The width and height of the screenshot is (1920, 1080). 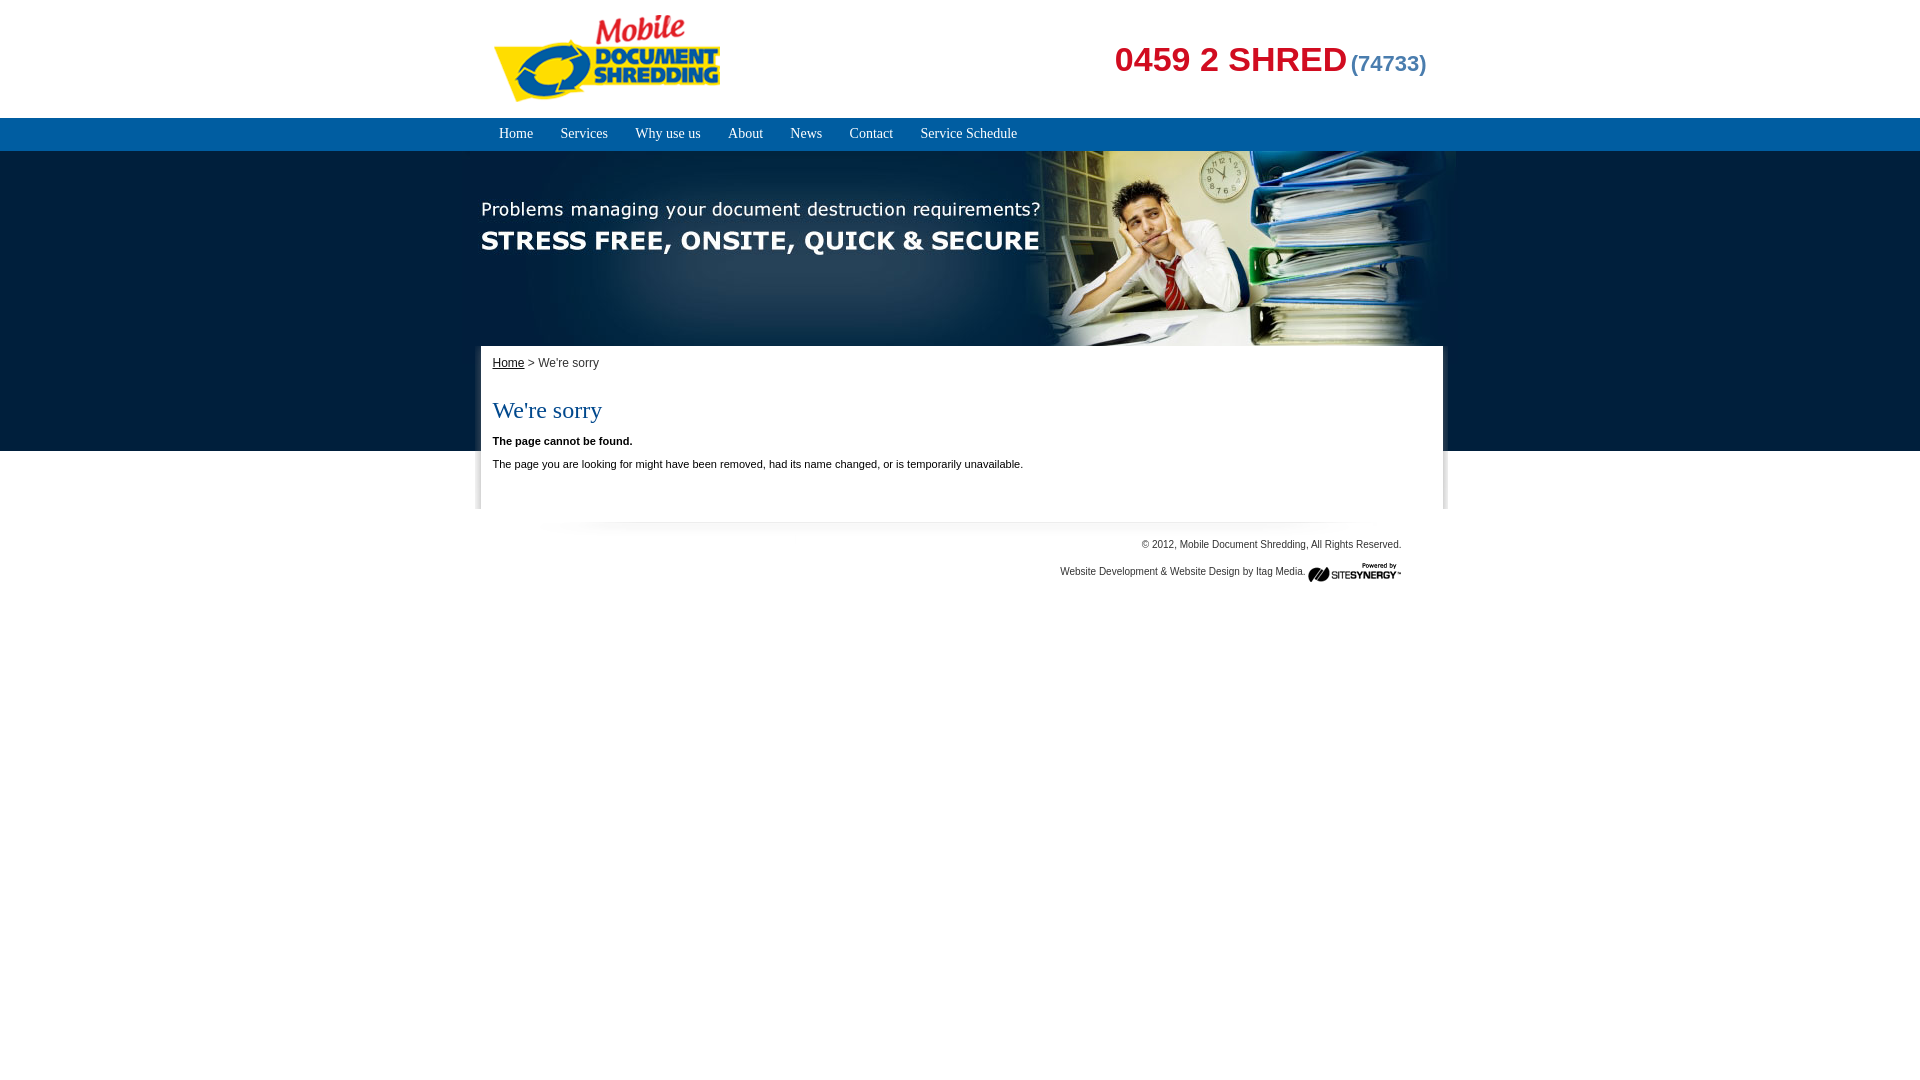 I want to click on Services, so click(x=584, y=134).